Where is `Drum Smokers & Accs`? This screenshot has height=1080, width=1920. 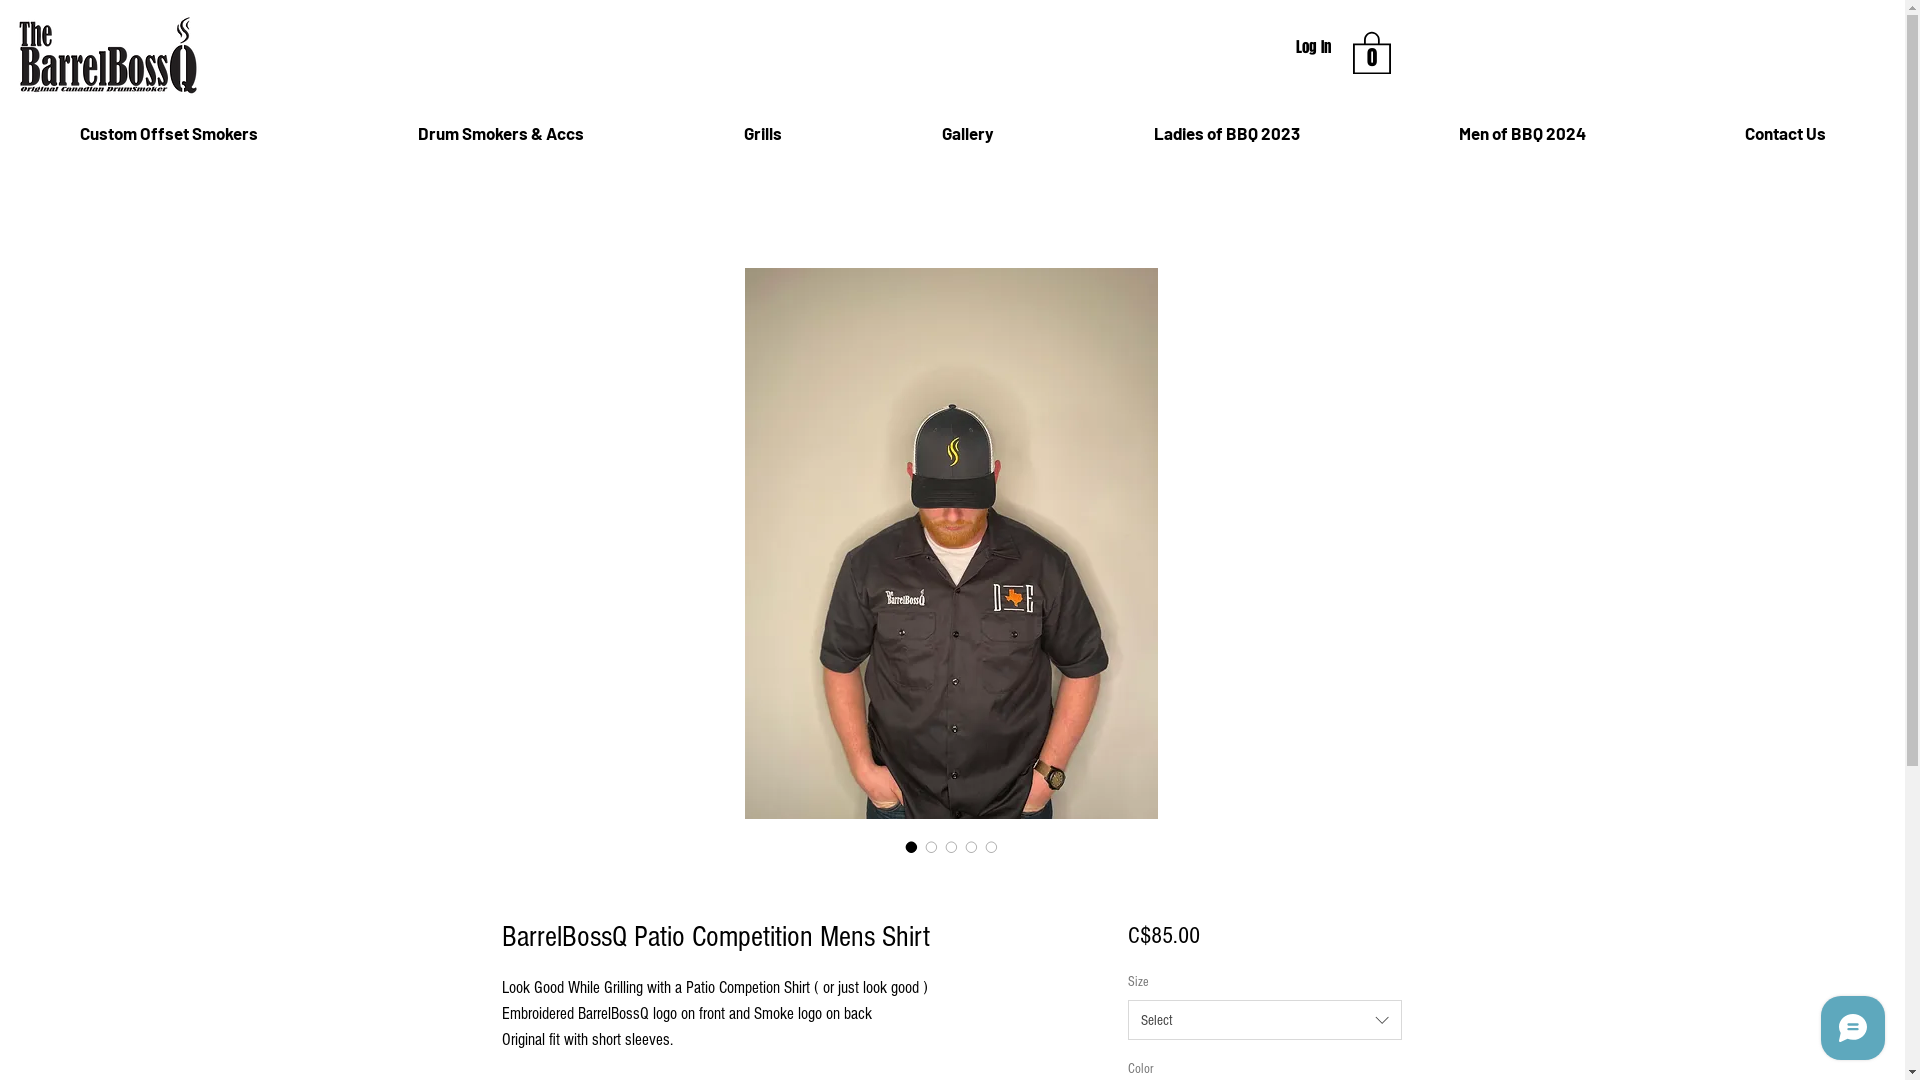 Drum Smokers & Accs is located at coordinates (500, 133).